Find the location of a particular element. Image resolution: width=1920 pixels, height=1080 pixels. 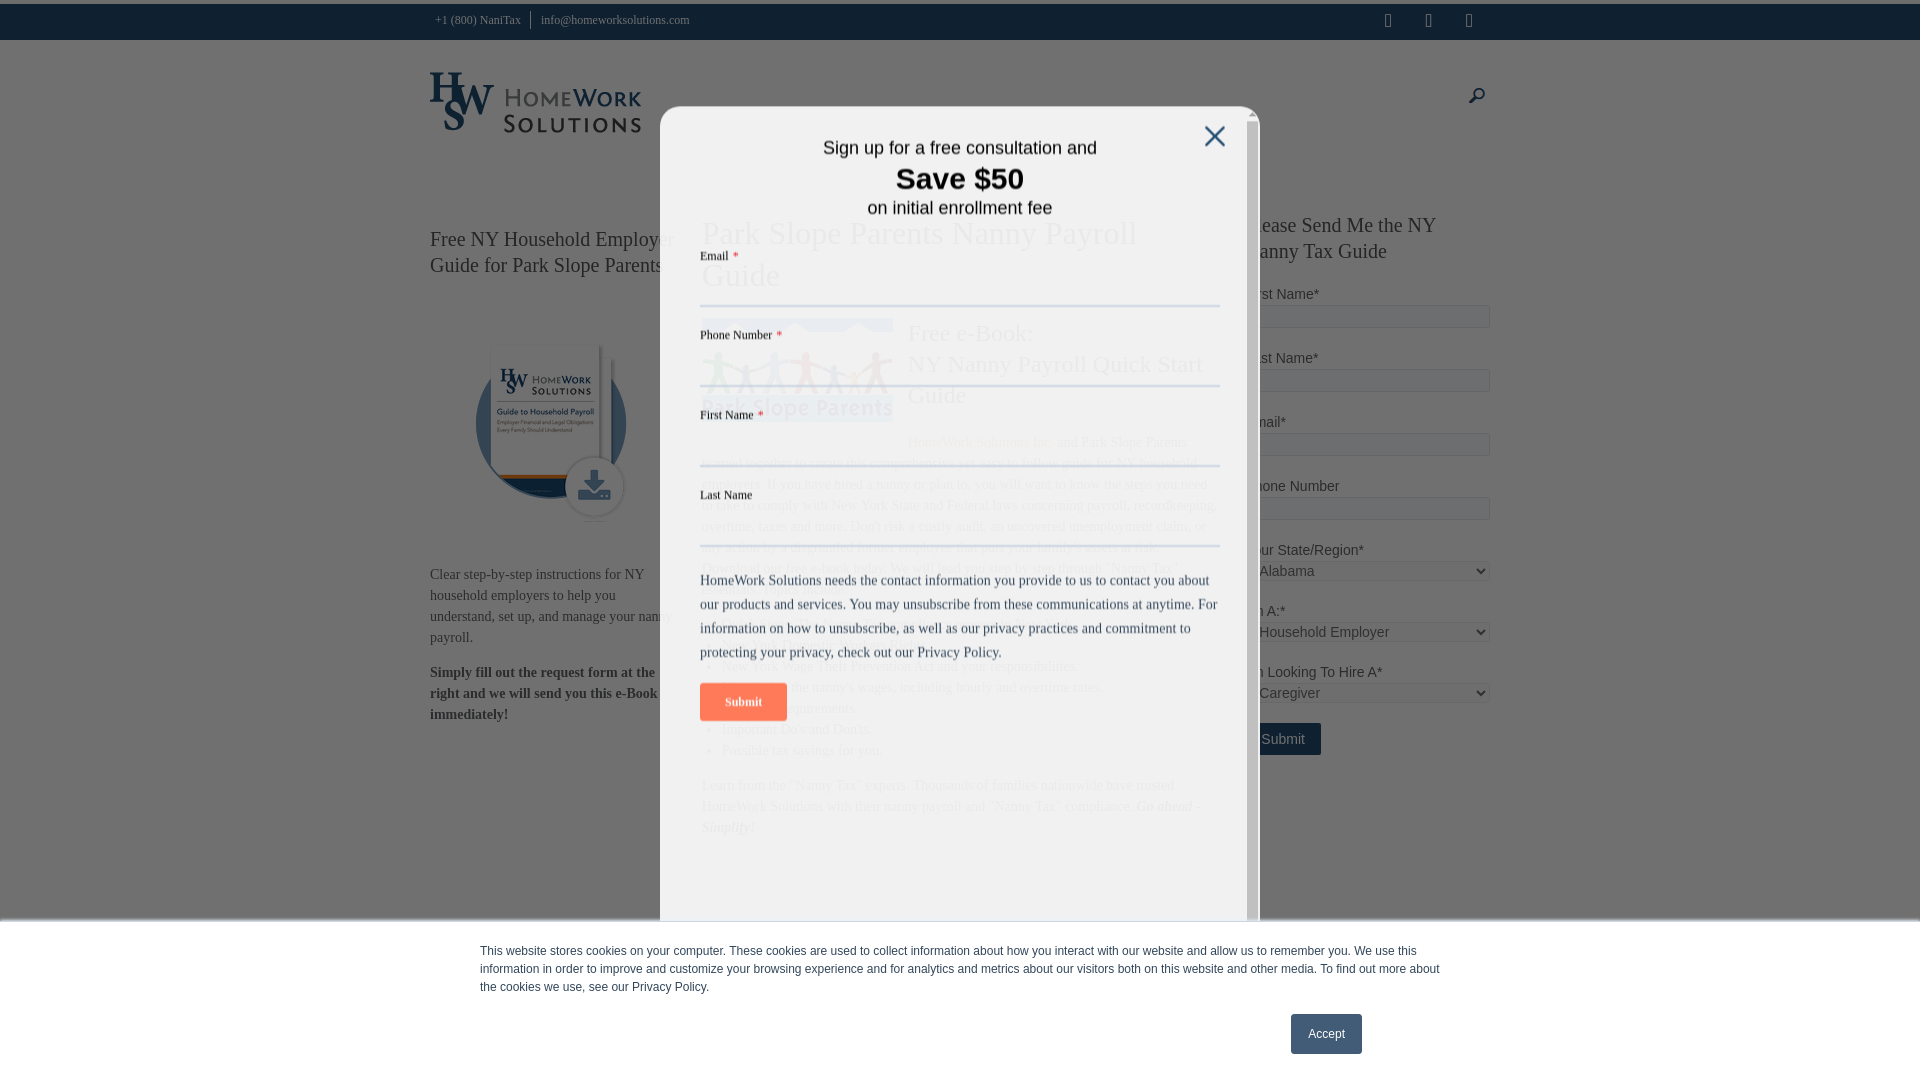

Accept is located at coordinates (1326, 1034).